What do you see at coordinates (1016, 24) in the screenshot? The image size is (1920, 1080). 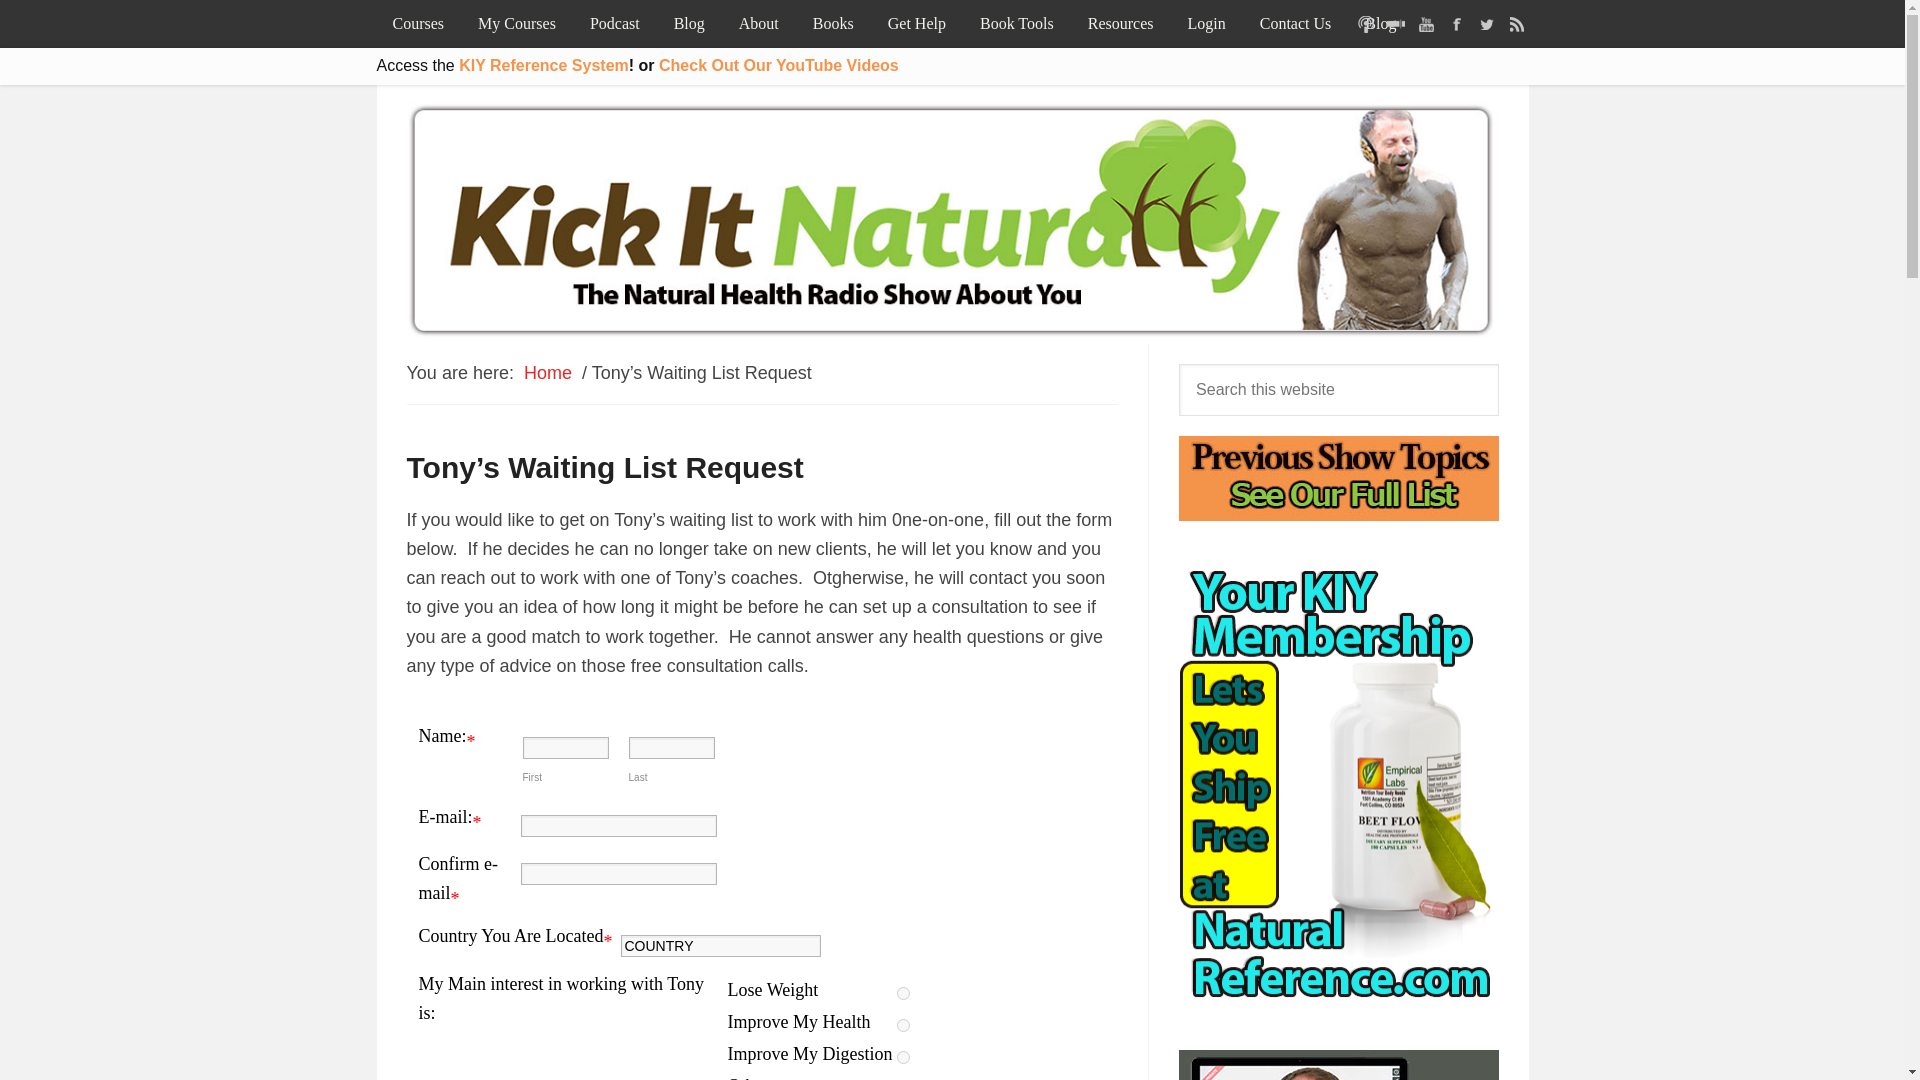 I see `Book Tools` at bounding box center [1016, 24].